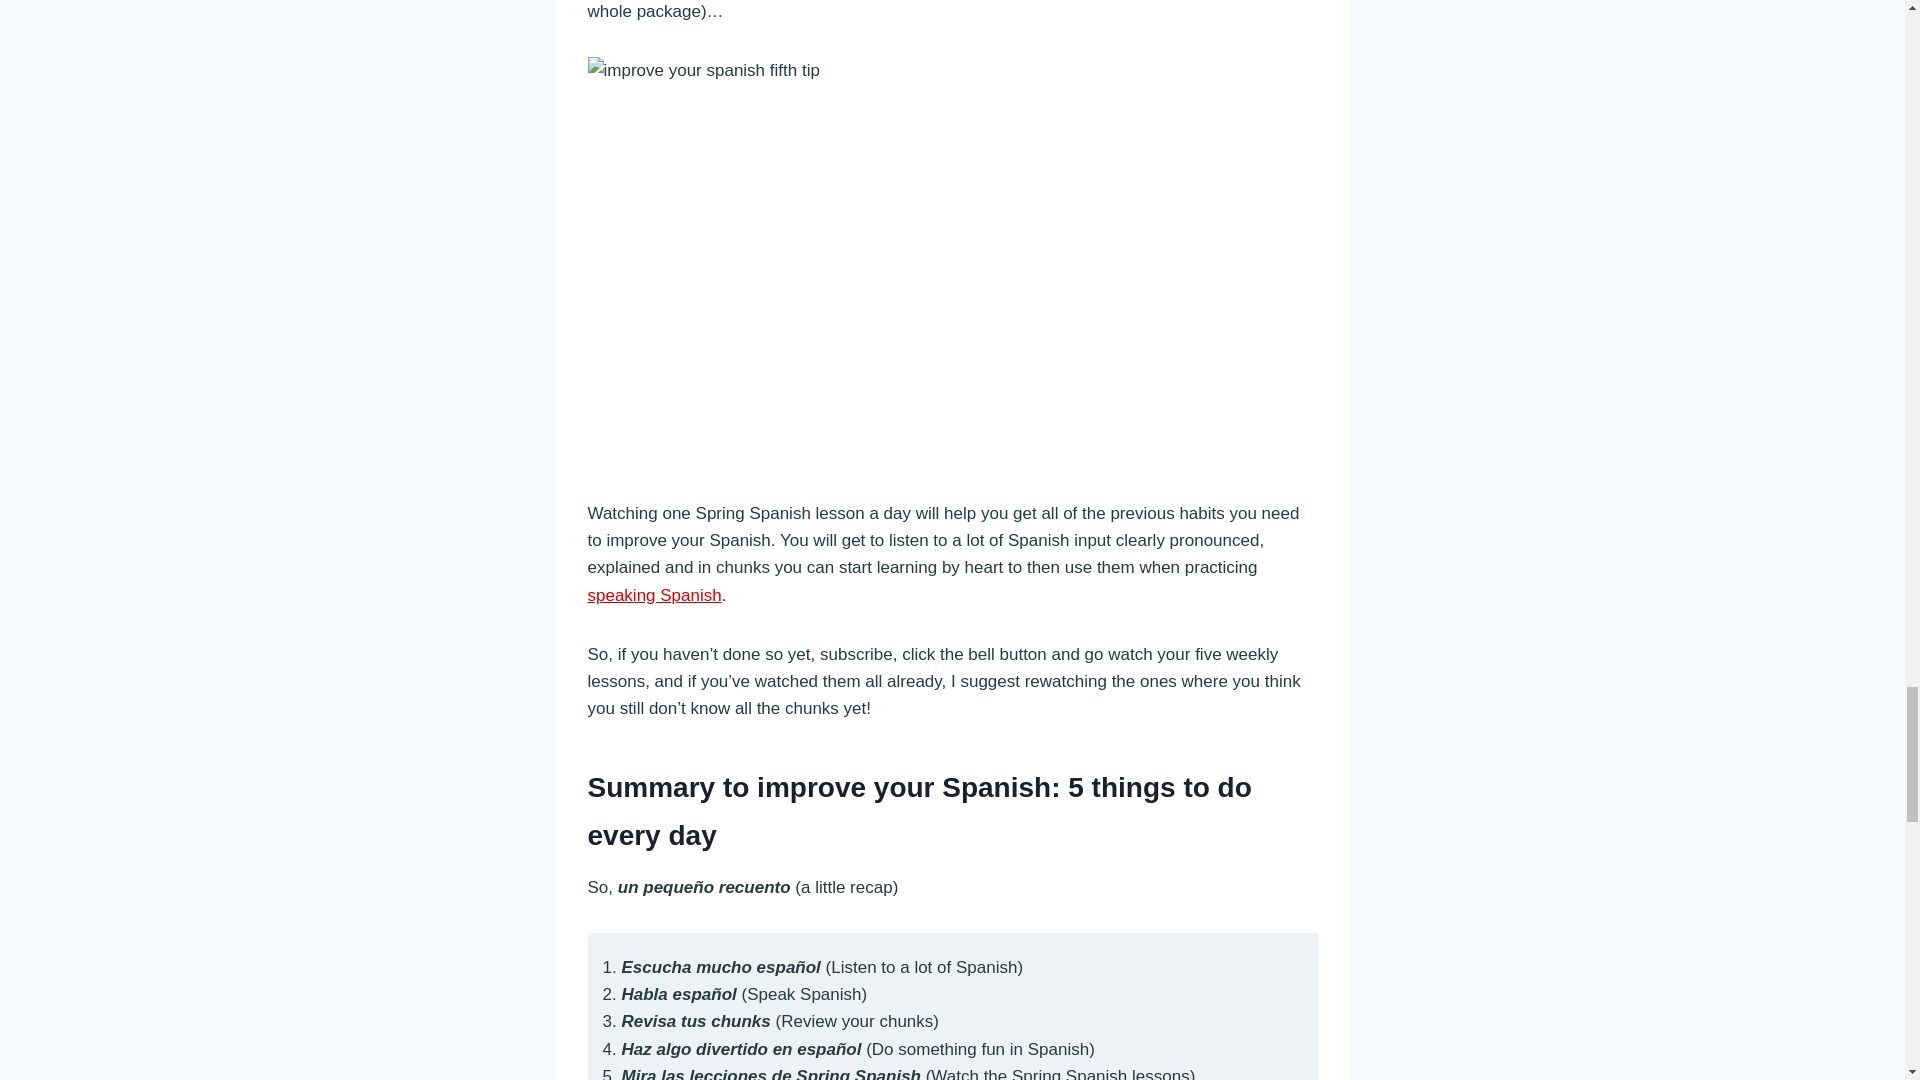 The width and height of the screenshot is (1920, 1080). Describe the element at coordinates (654, 595) in the screenshot. I see `speaking Spanish` at that location.